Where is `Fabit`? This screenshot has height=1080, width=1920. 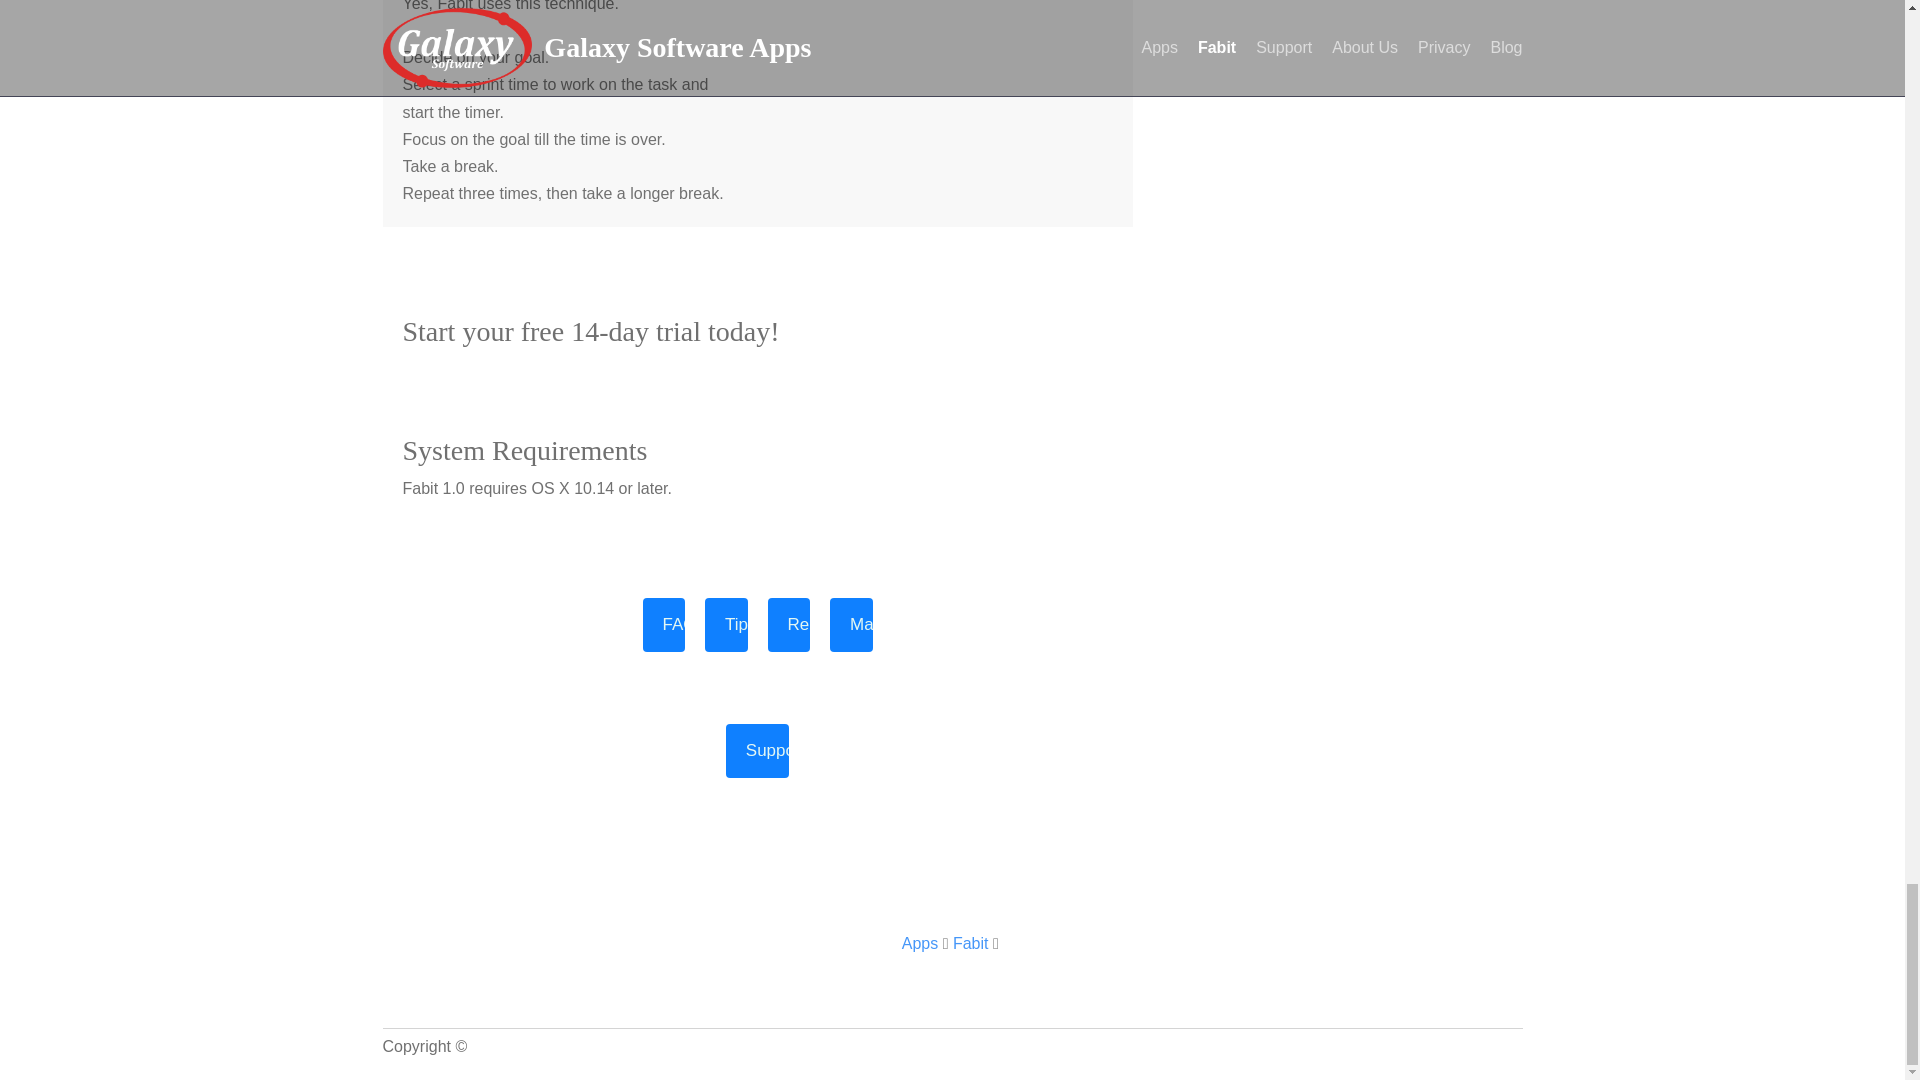
Fabit is located at coordinates (970, 943).